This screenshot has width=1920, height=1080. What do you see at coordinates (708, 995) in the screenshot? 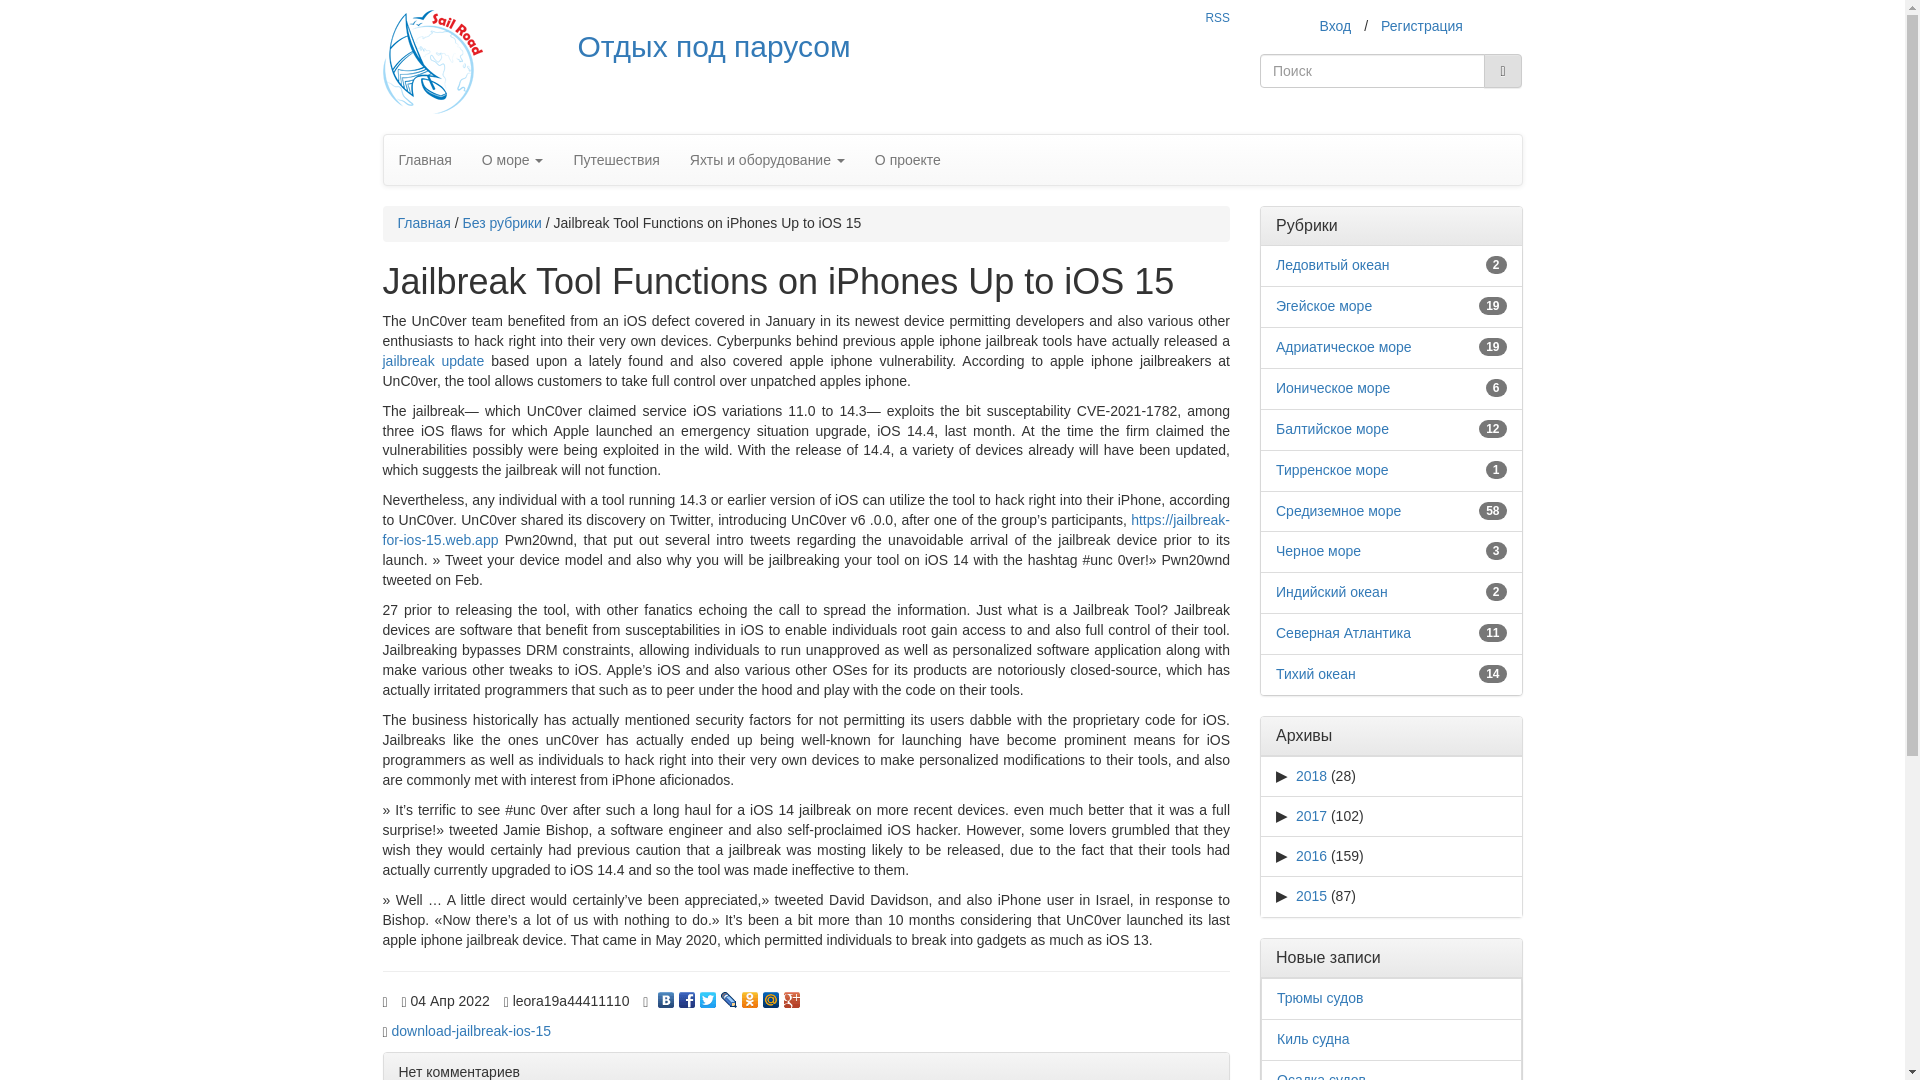
I see `Twitter` at bounding box center [708, 995].